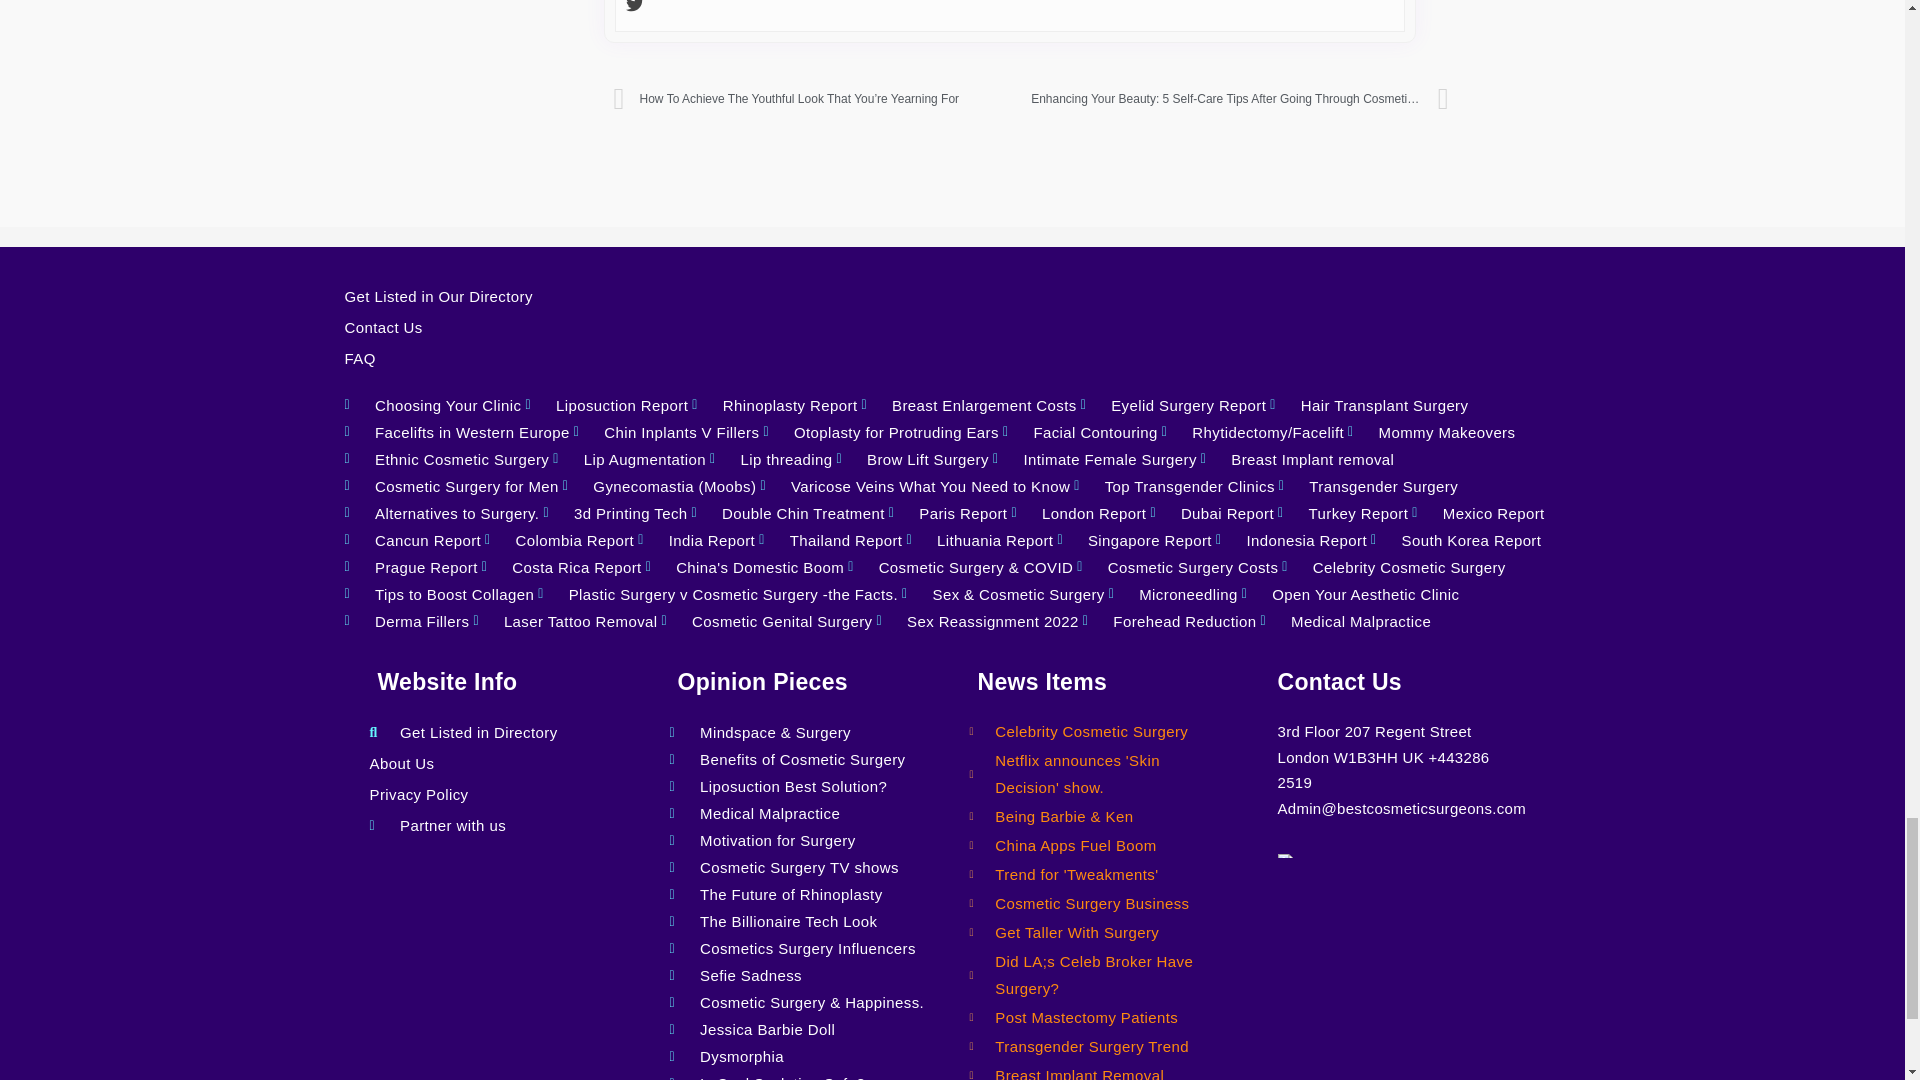 This screenshot has width=1920, height=1080. Describe the element at coordinates (456, 432) in the screenshot. I see `Facelifts in Western Europe` at that location.